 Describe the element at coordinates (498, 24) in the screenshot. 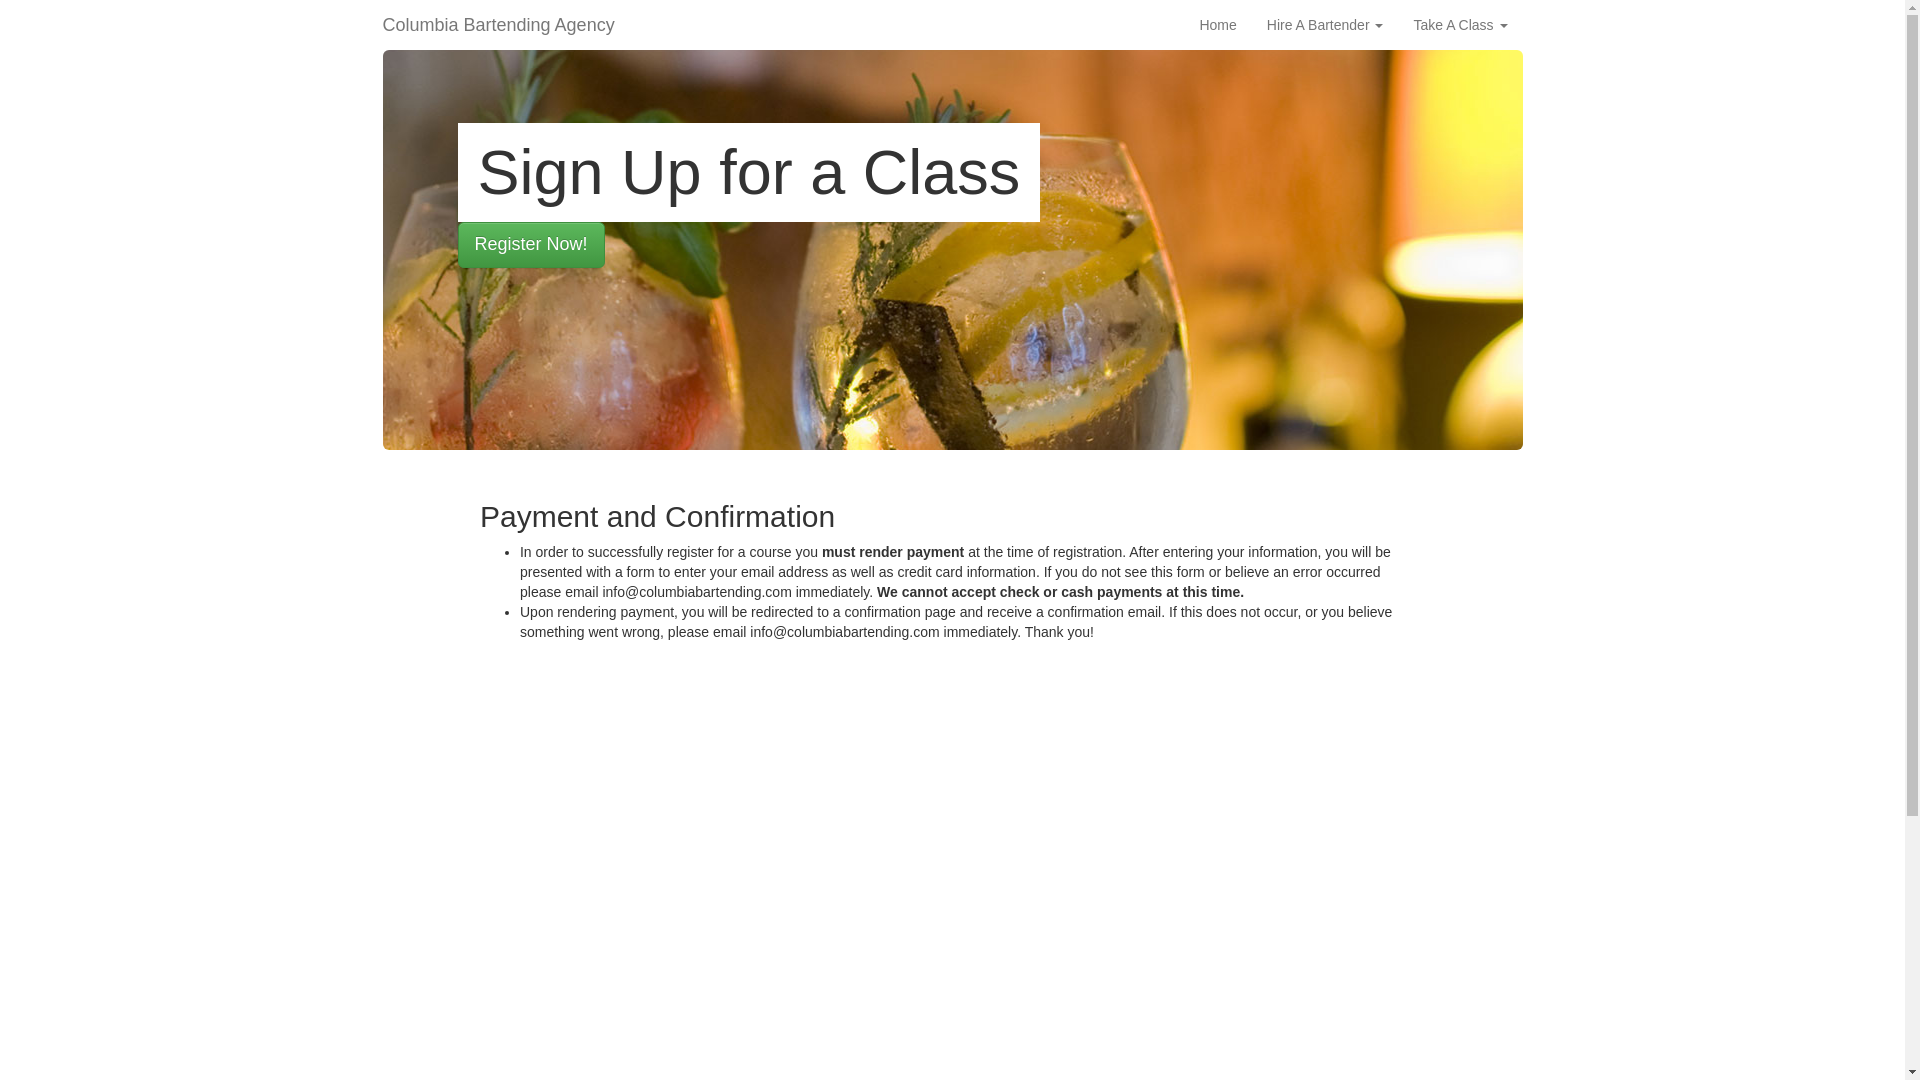

I see `Columbia Bartending Agency` at that location.